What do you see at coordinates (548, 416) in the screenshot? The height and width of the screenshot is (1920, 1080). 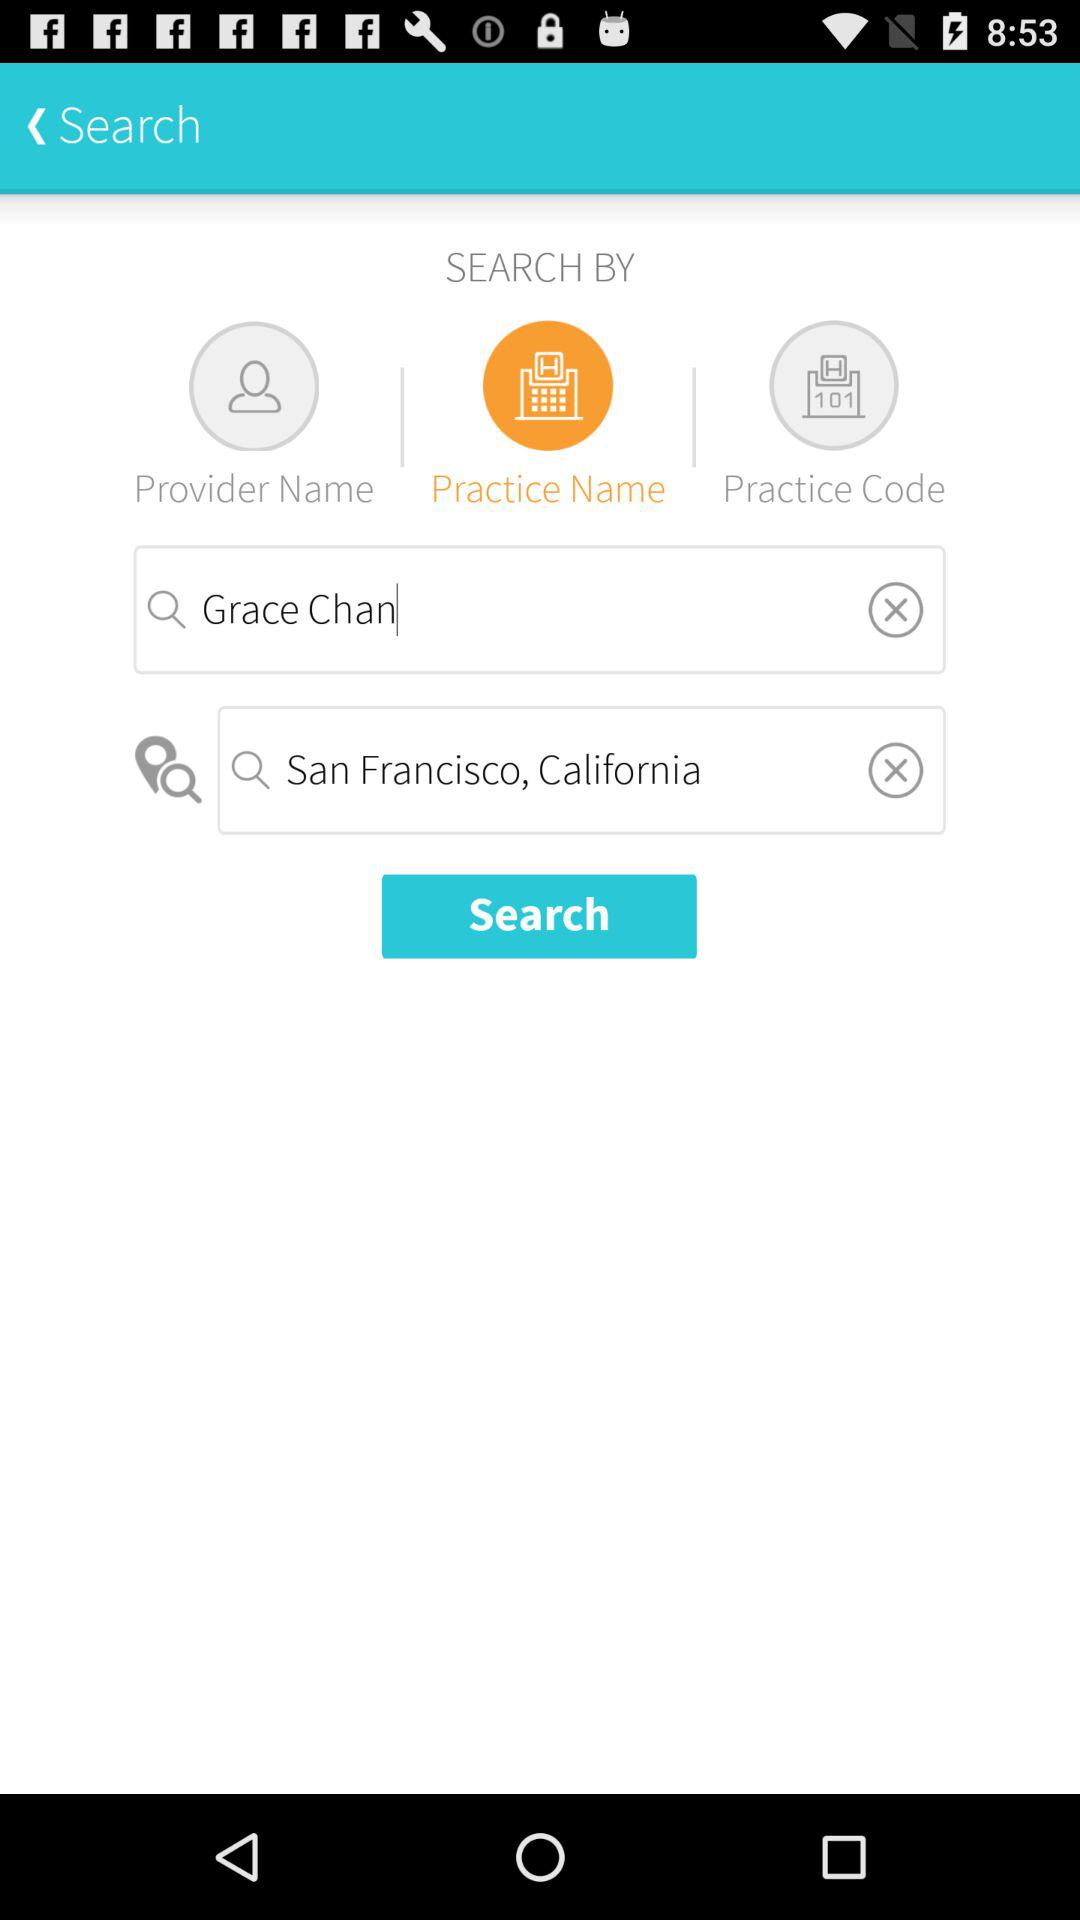 I see `swipe to the practice name icon` at bounding box center [548, 416].